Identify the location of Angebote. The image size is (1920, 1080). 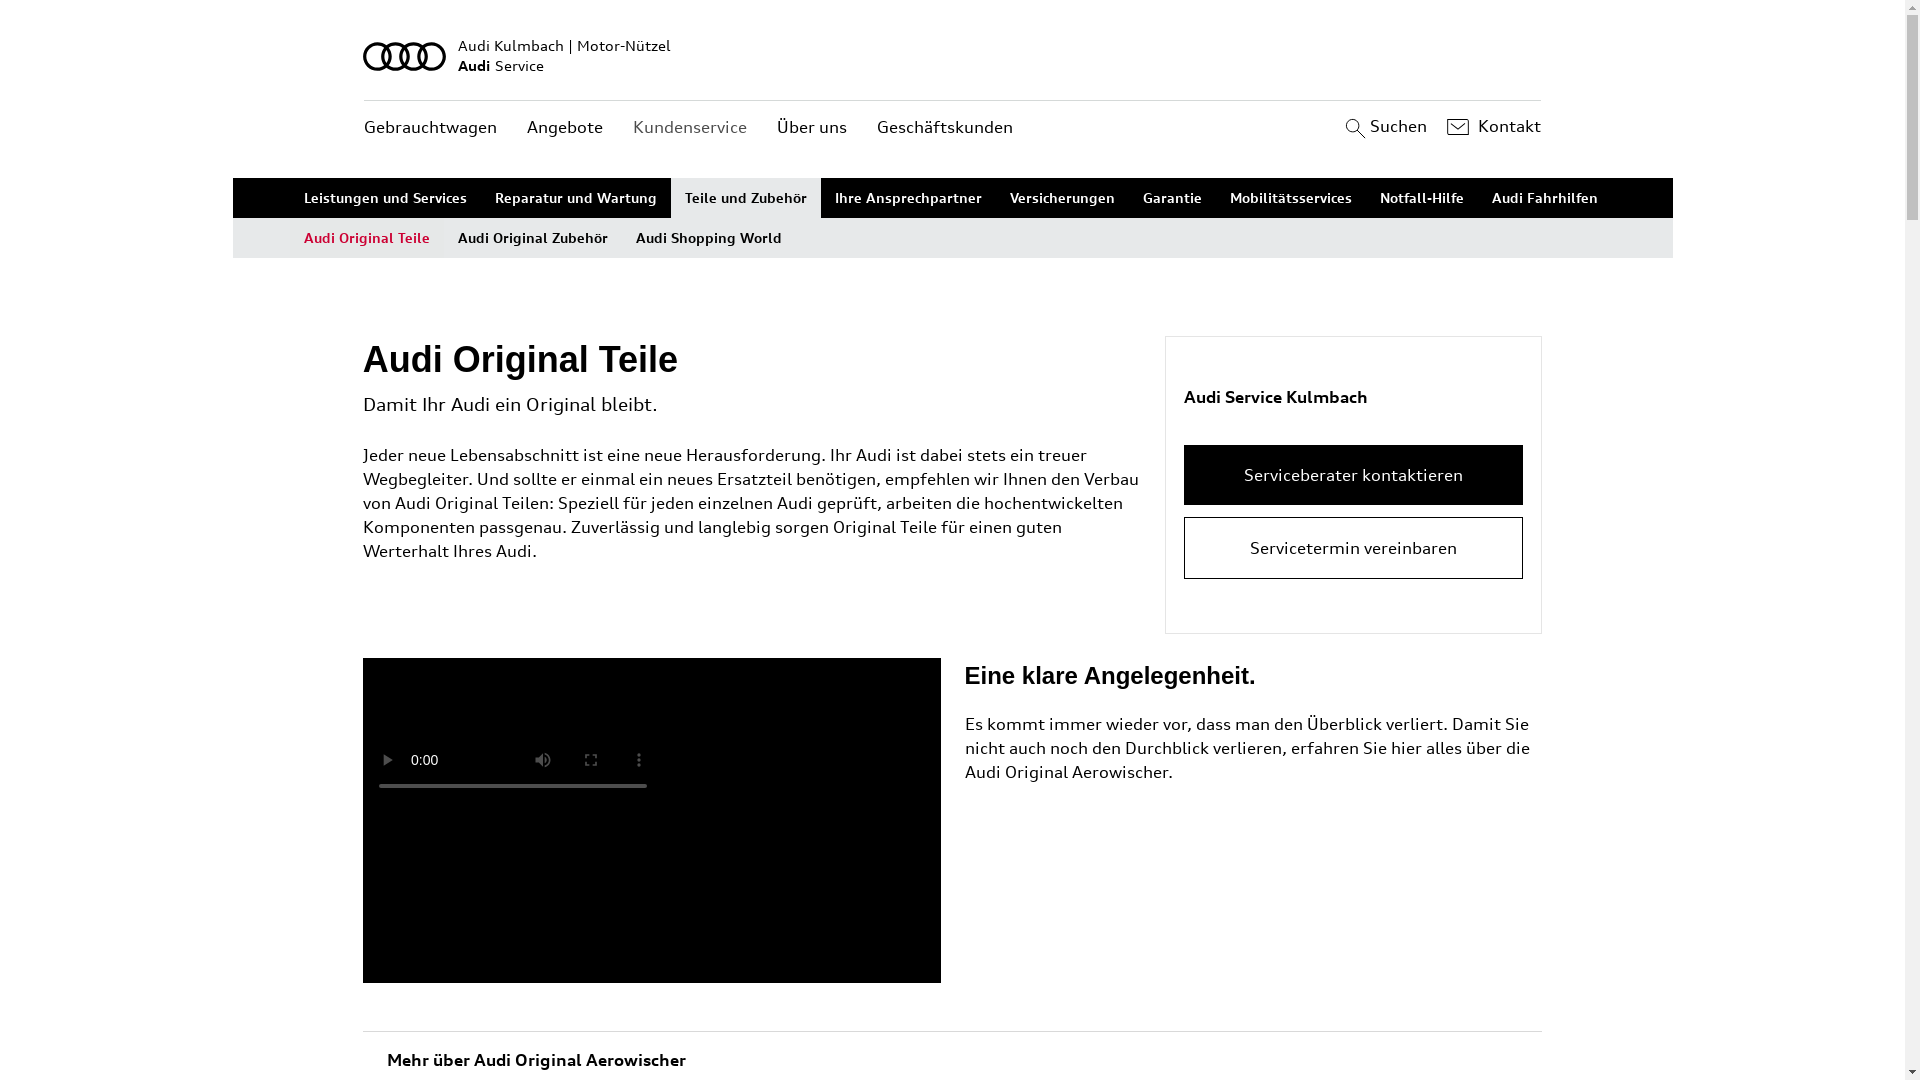
(565, 128).